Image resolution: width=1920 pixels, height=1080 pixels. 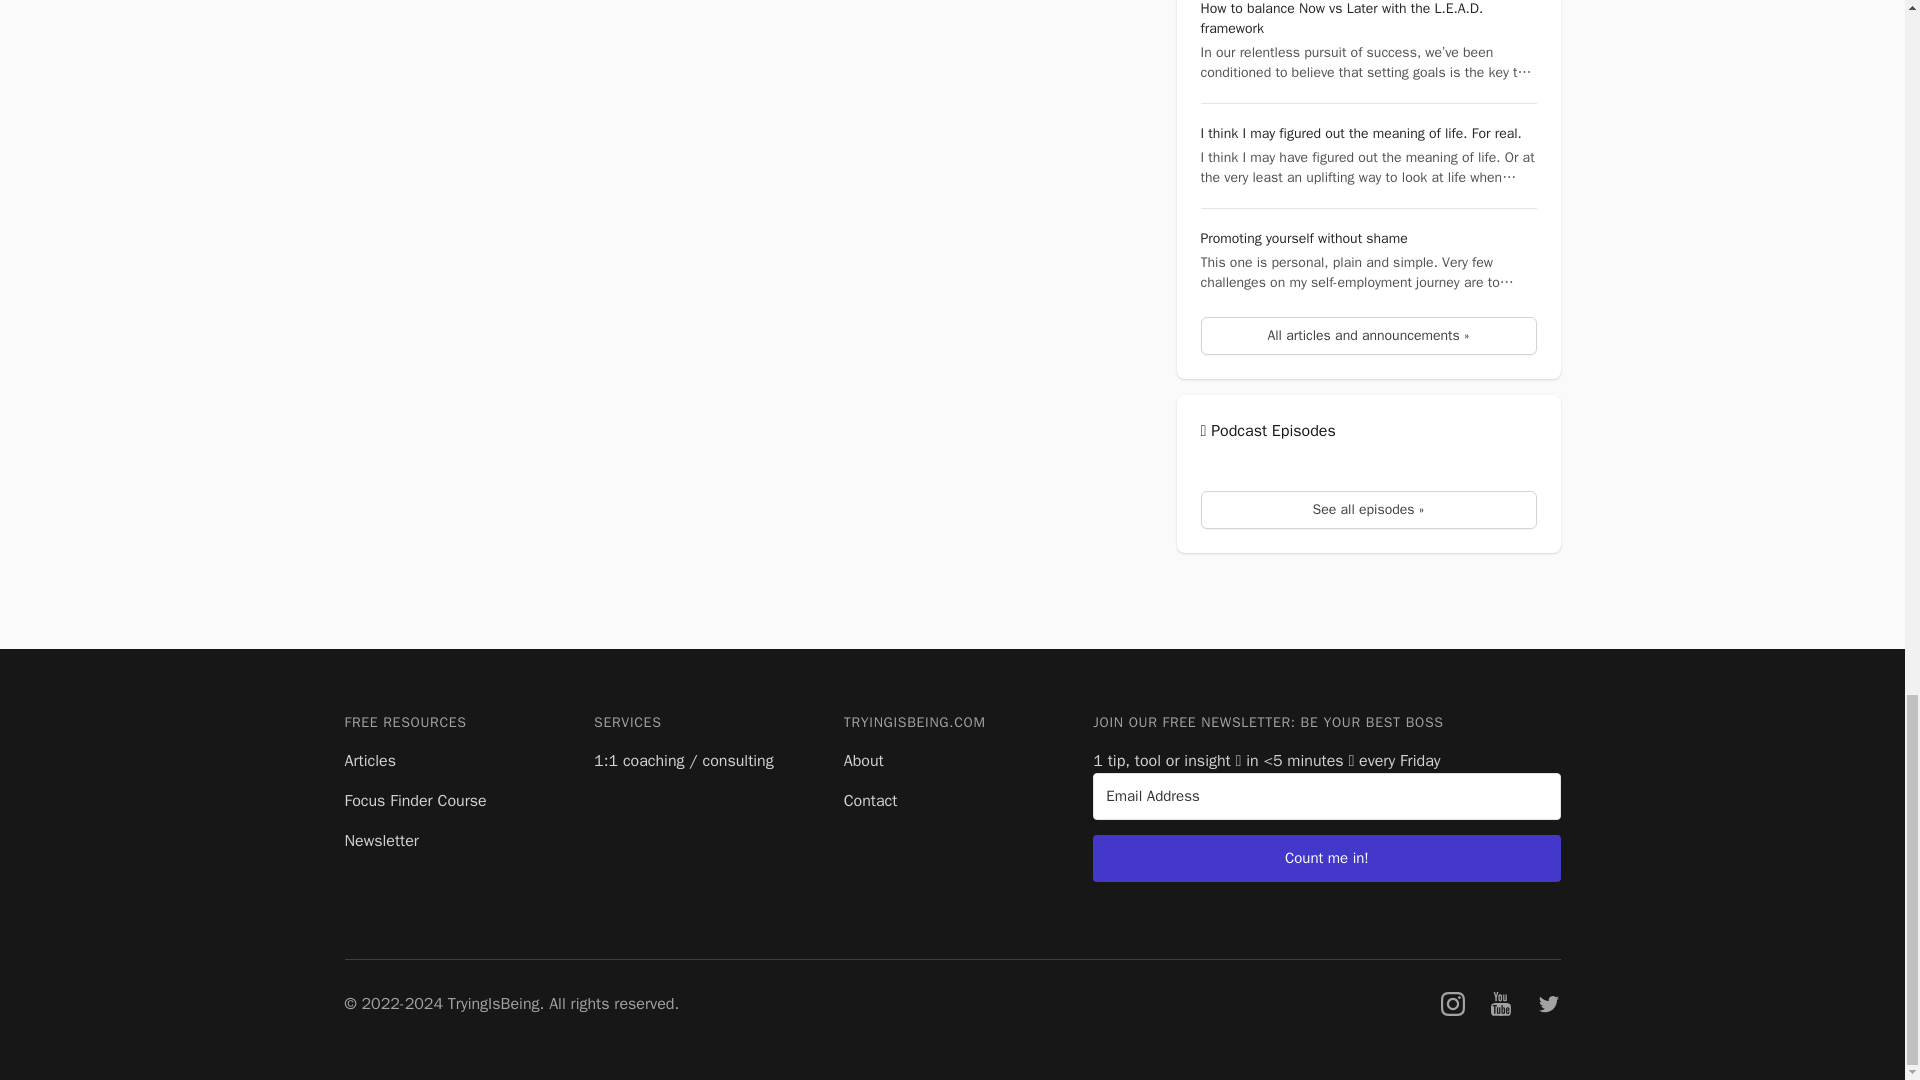 I want to click on Promoting yourself without shame, so click(x=1304, y=238).